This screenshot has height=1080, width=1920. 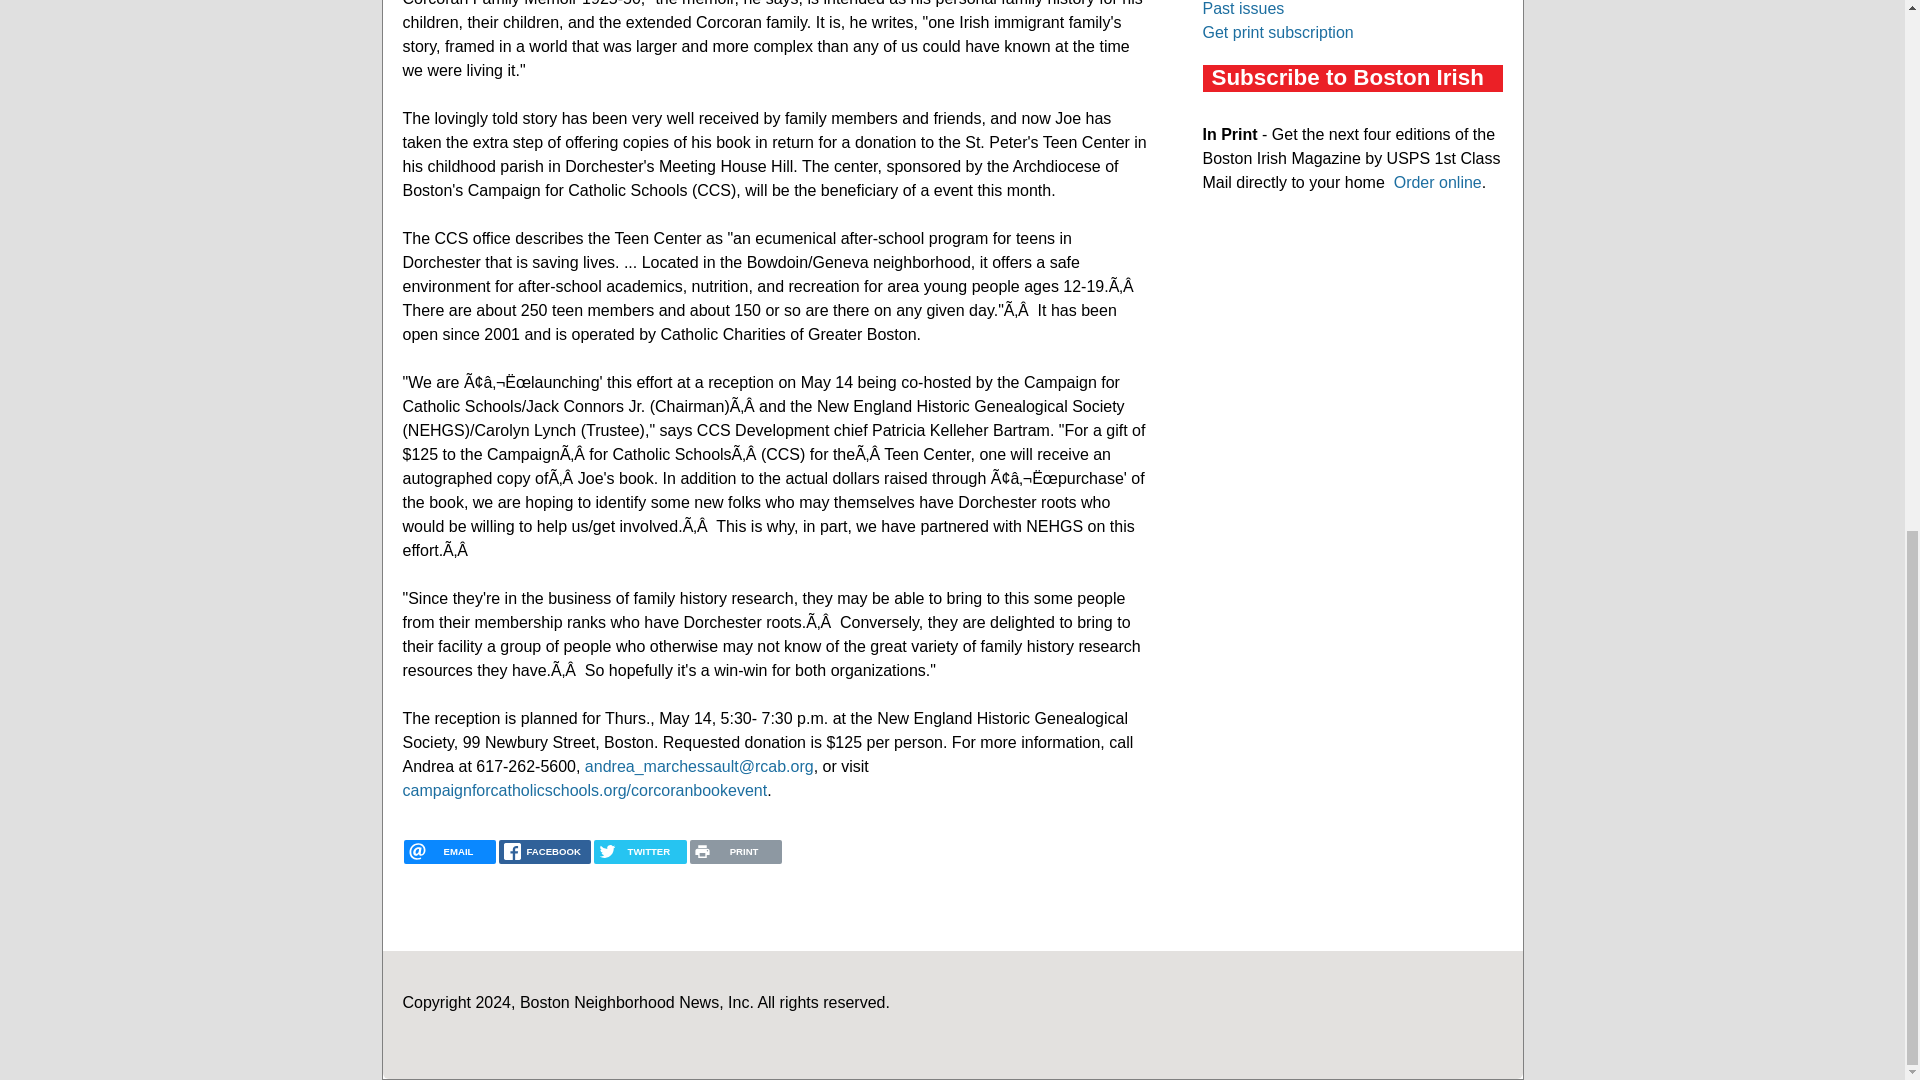 What do you see at coordinates (1351, 364) in the screenshot?
I see `3rd party ad content` at bounding box center [1351, 364].